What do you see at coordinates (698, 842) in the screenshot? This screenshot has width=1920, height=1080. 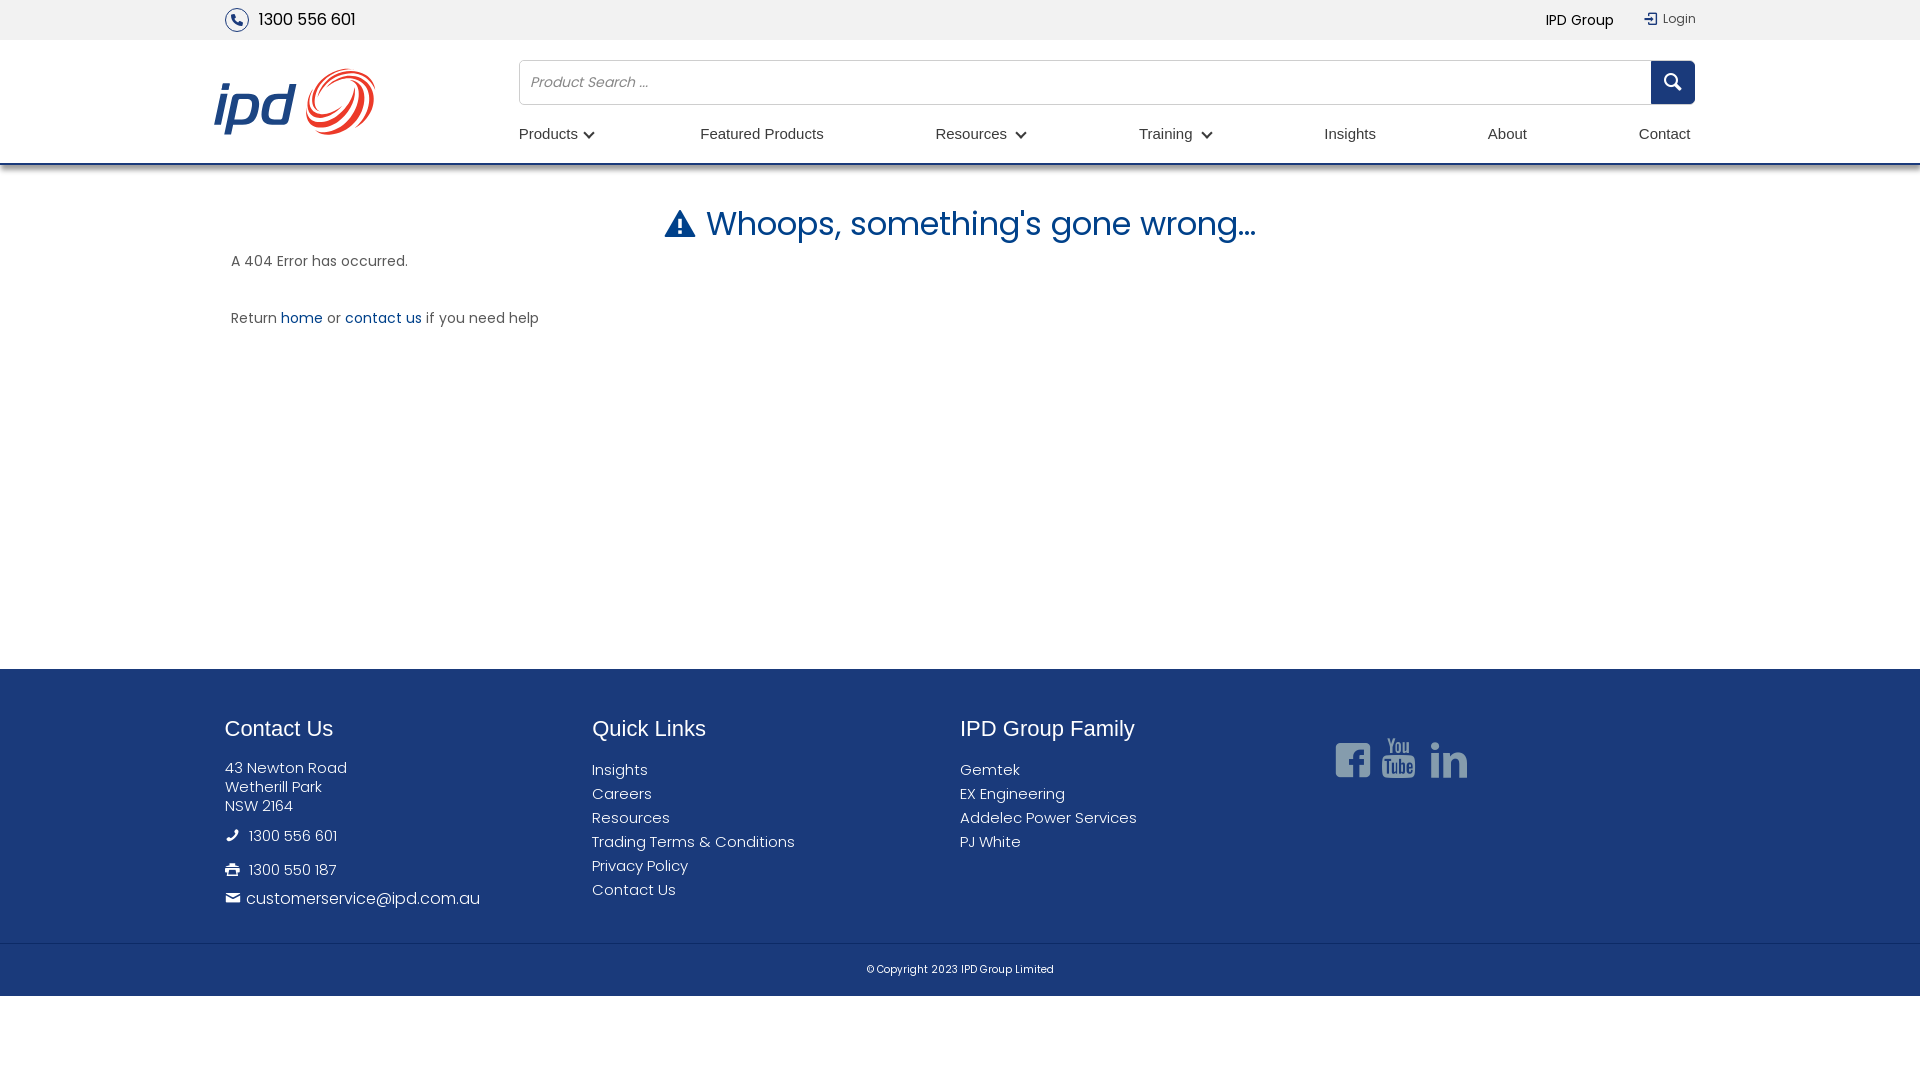 I see `Trading Terms & Conditions` at bounding box center [698, 842].